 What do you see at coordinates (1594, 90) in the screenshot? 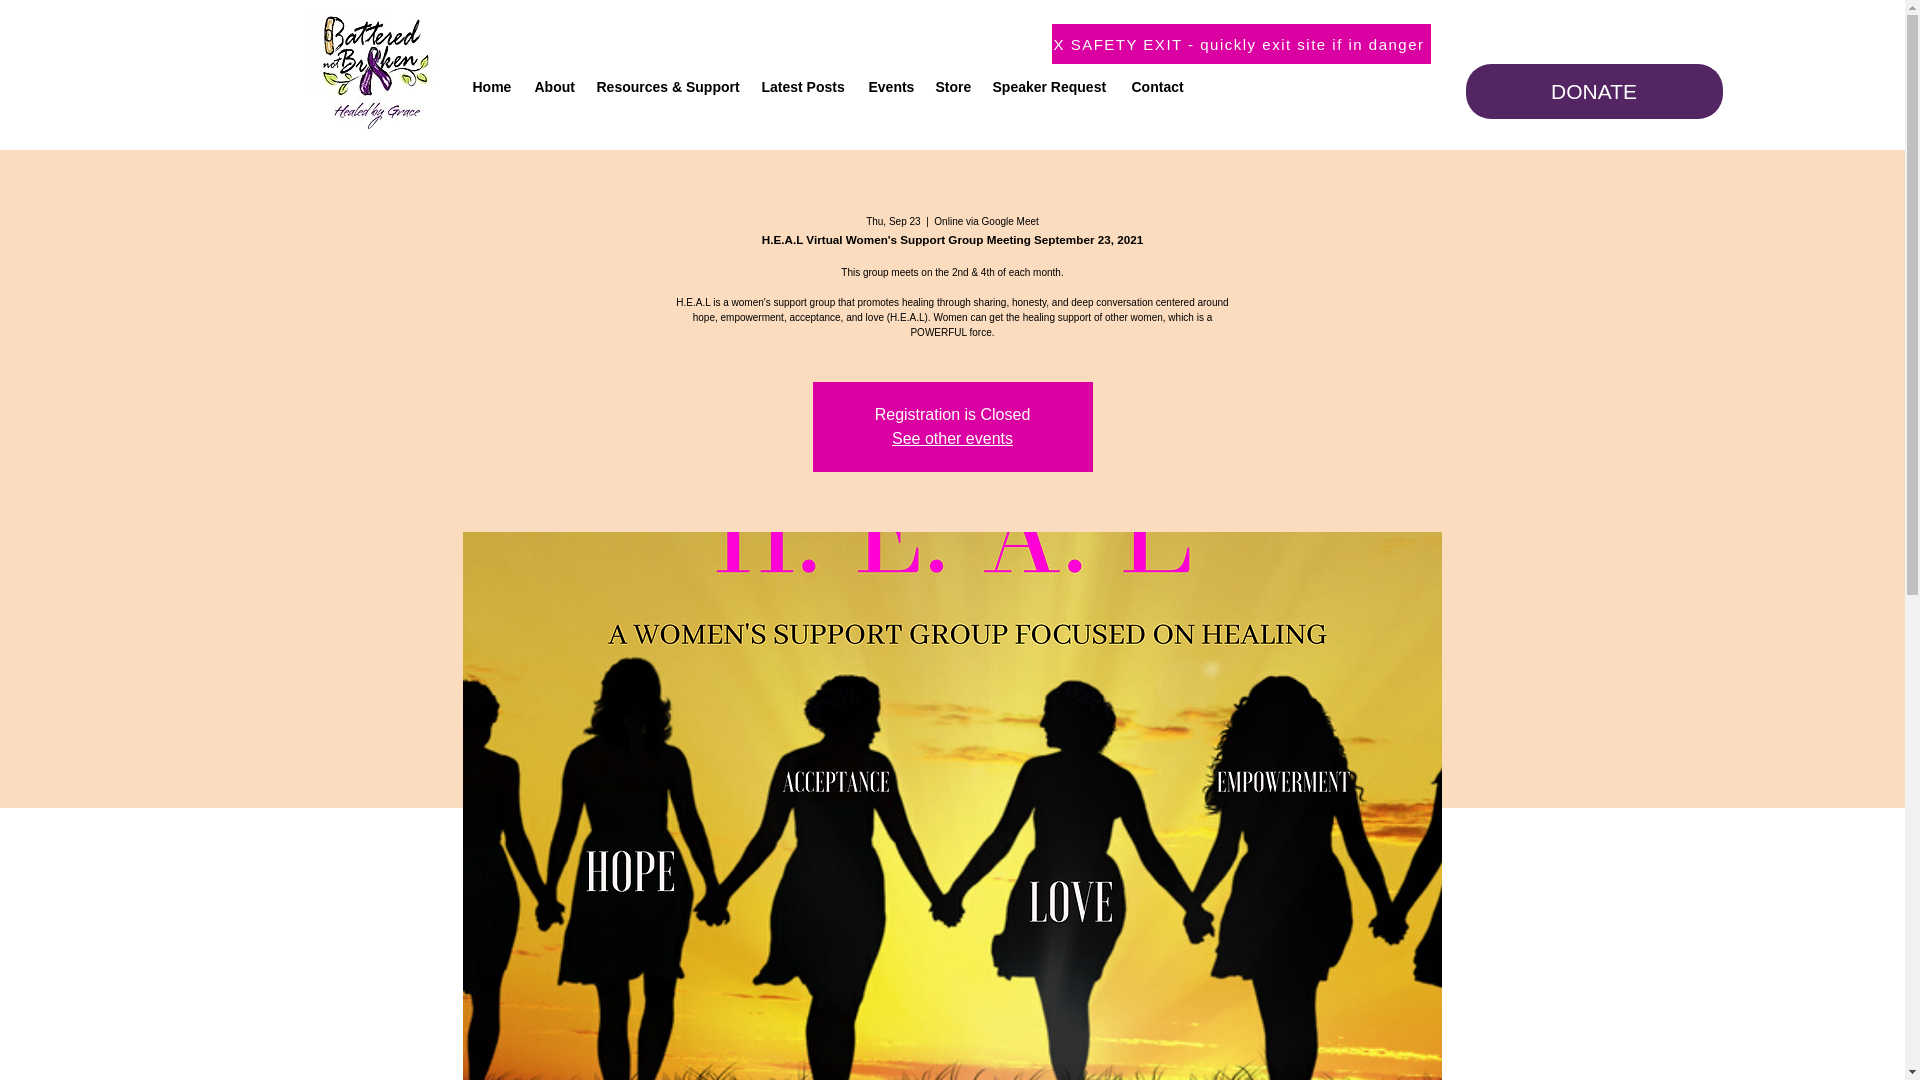
I see `DONATE` at bounding box center [1594, 90].